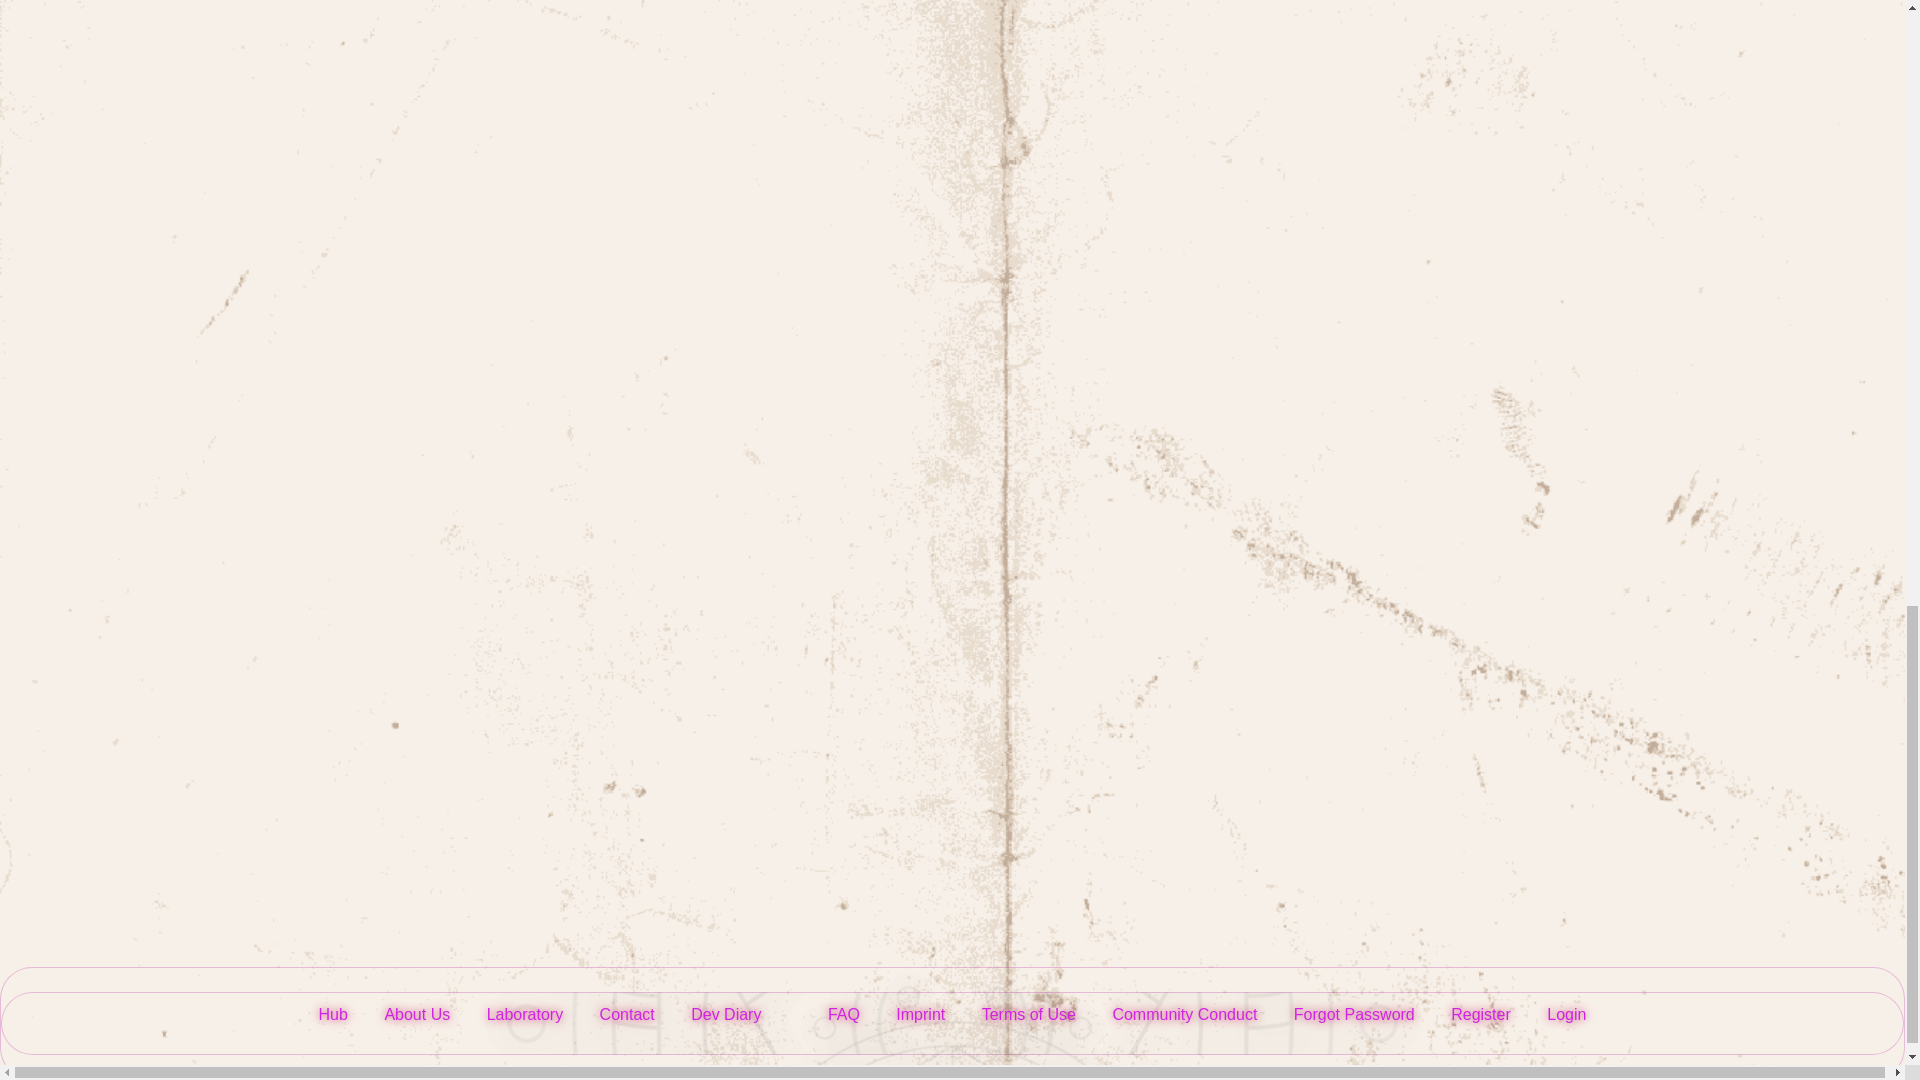 The width and height of the screenshot is (1920, 1080). I want to click on Community Conduct, so click(1184, 1014).